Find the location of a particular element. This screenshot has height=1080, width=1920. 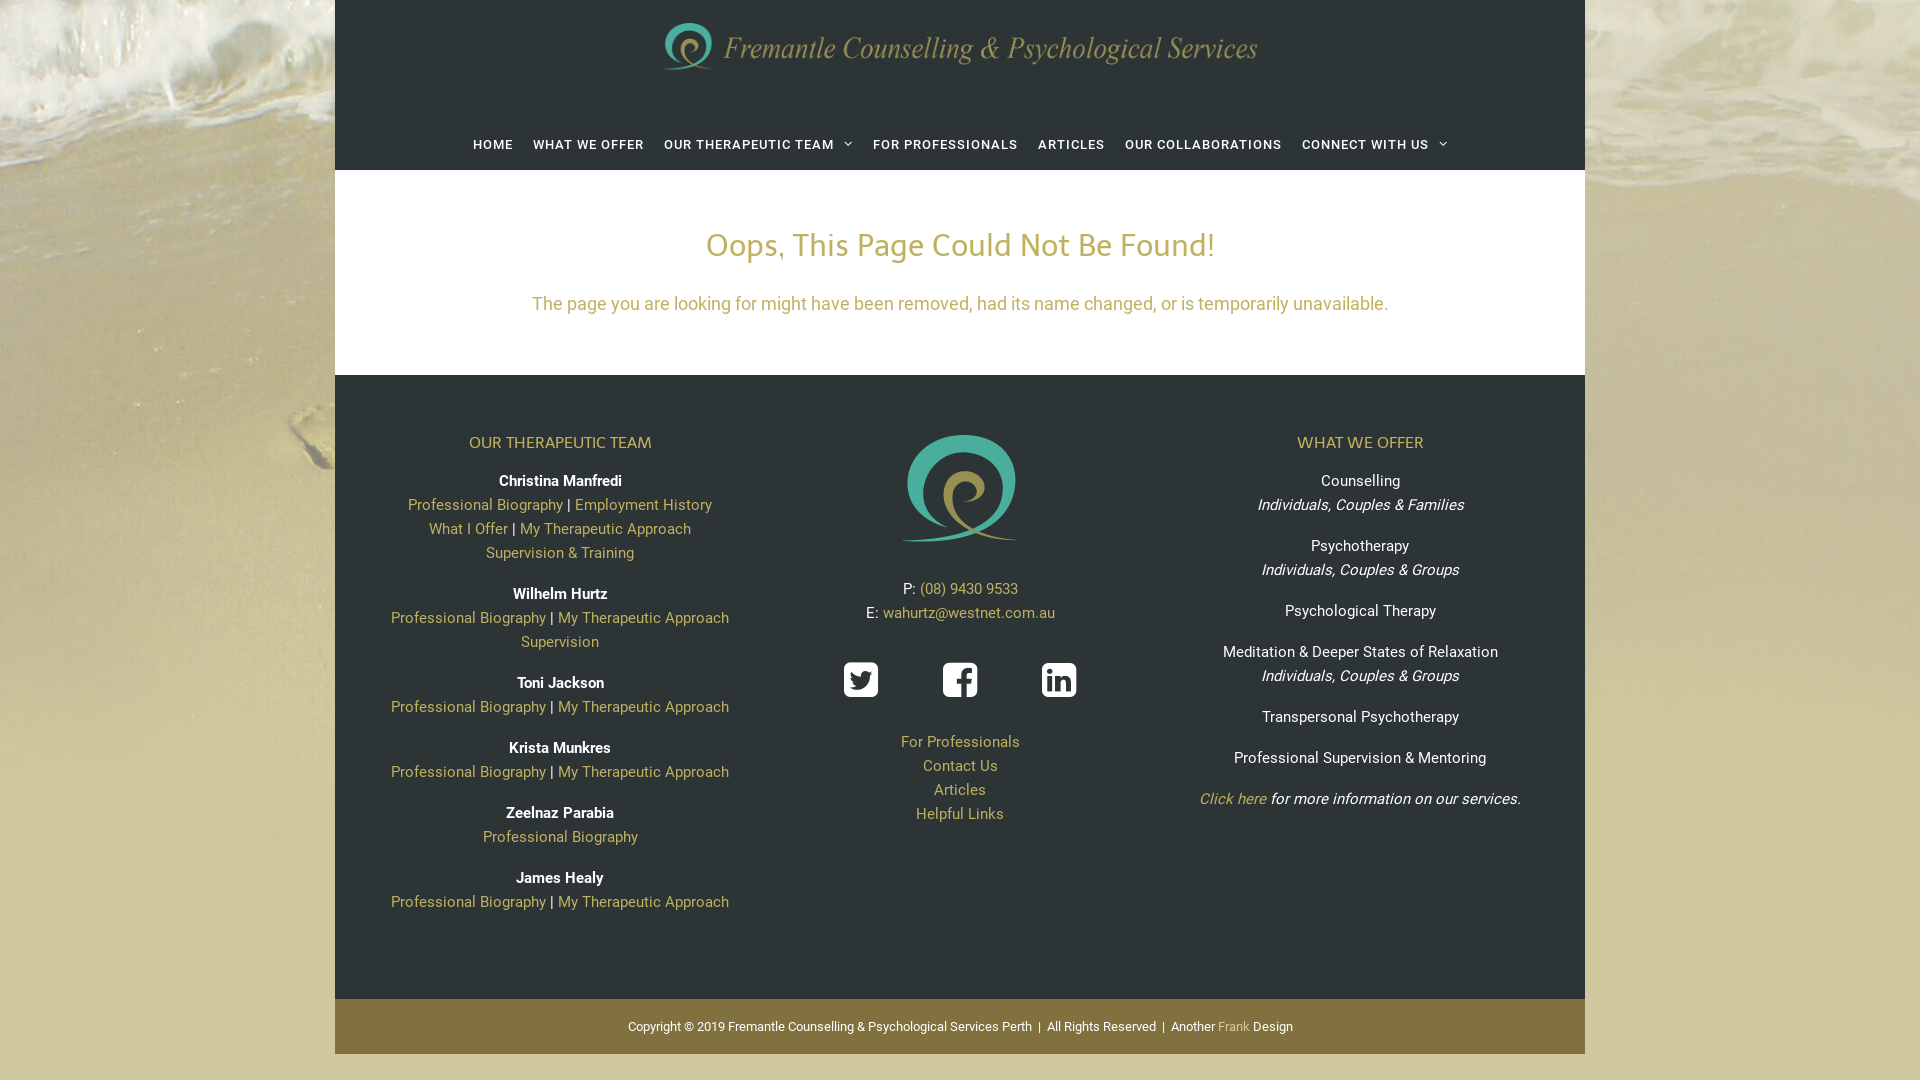

Professional Biography is located at coordinates (468, 707).